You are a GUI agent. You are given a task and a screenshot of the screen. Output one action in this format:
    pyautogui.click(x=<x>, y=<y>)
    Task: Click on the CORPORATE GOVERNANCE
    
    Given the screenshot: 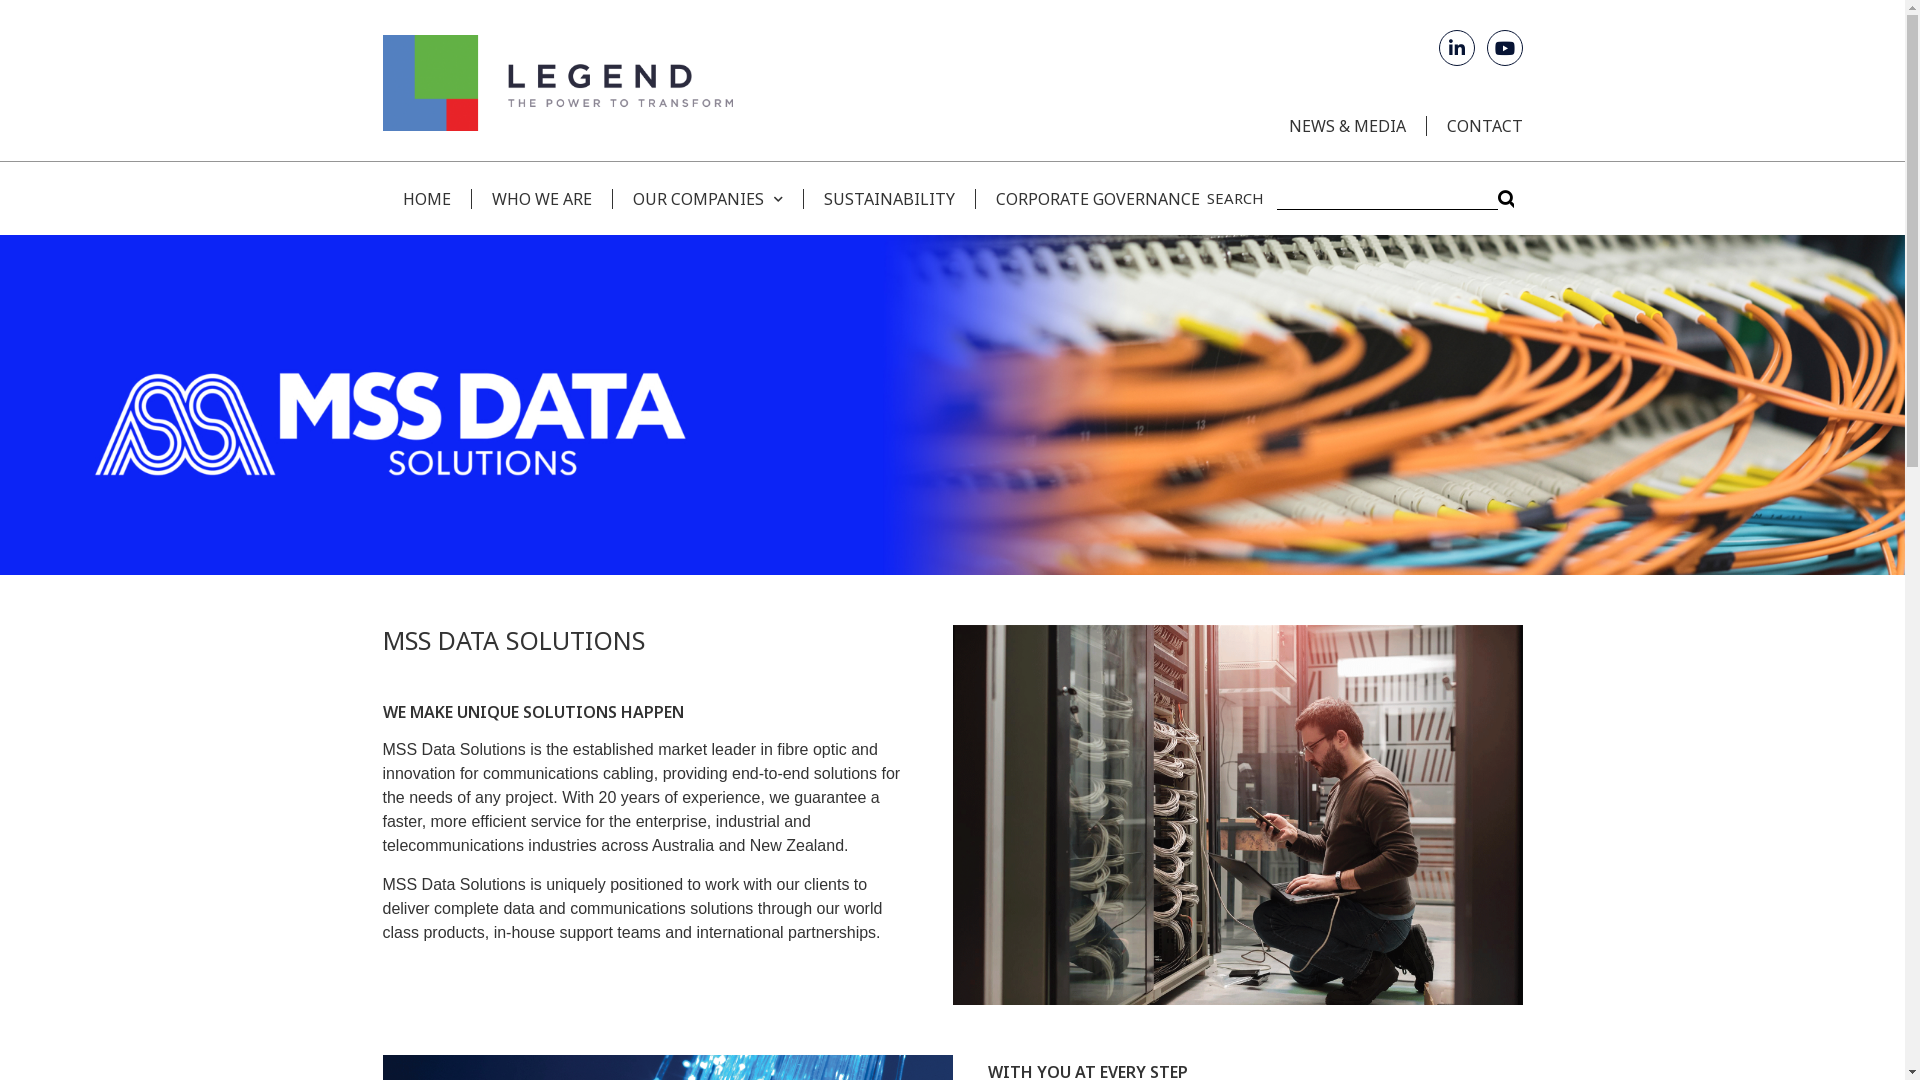 What is the action you would take?
    pyautogui.click(x=1086, y=198)
    